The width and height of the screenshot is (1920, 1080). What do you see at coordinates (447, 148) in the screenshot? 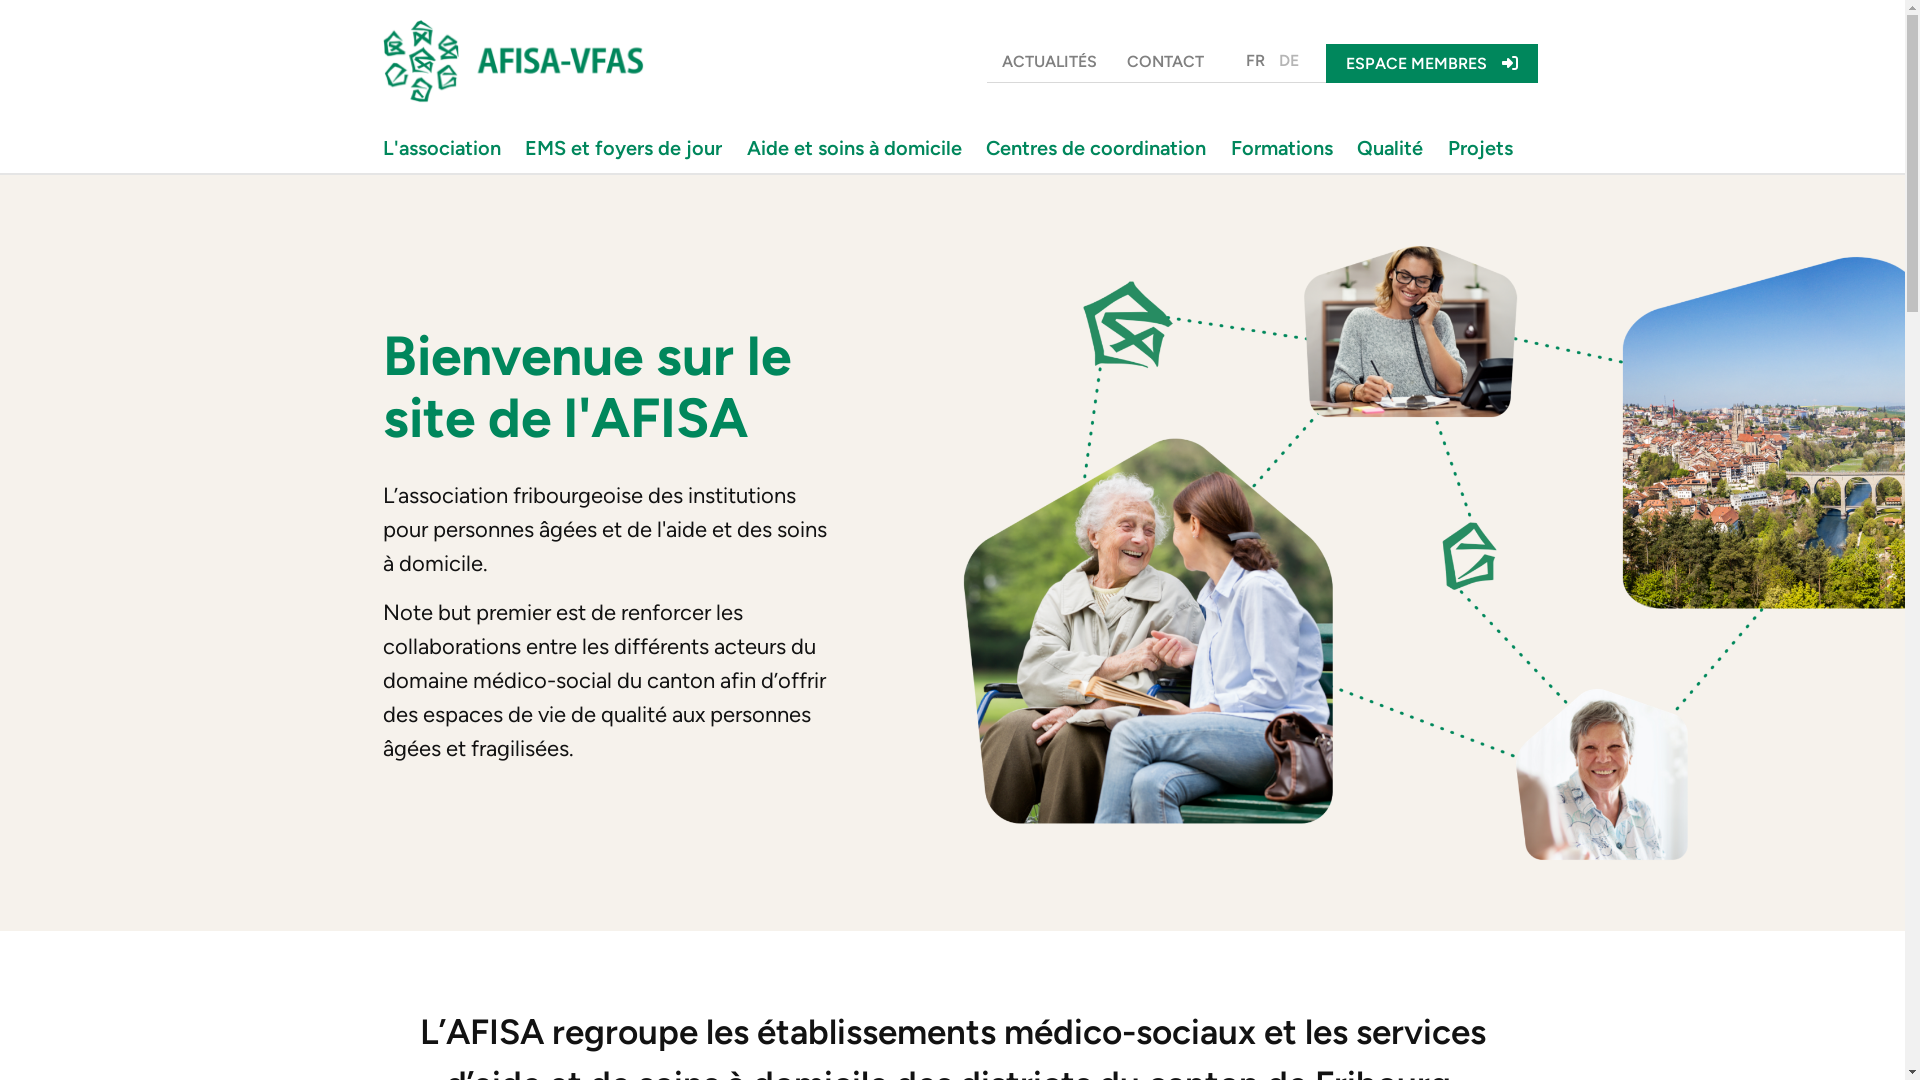
I see `L'association` at bounding box center [447, 148].